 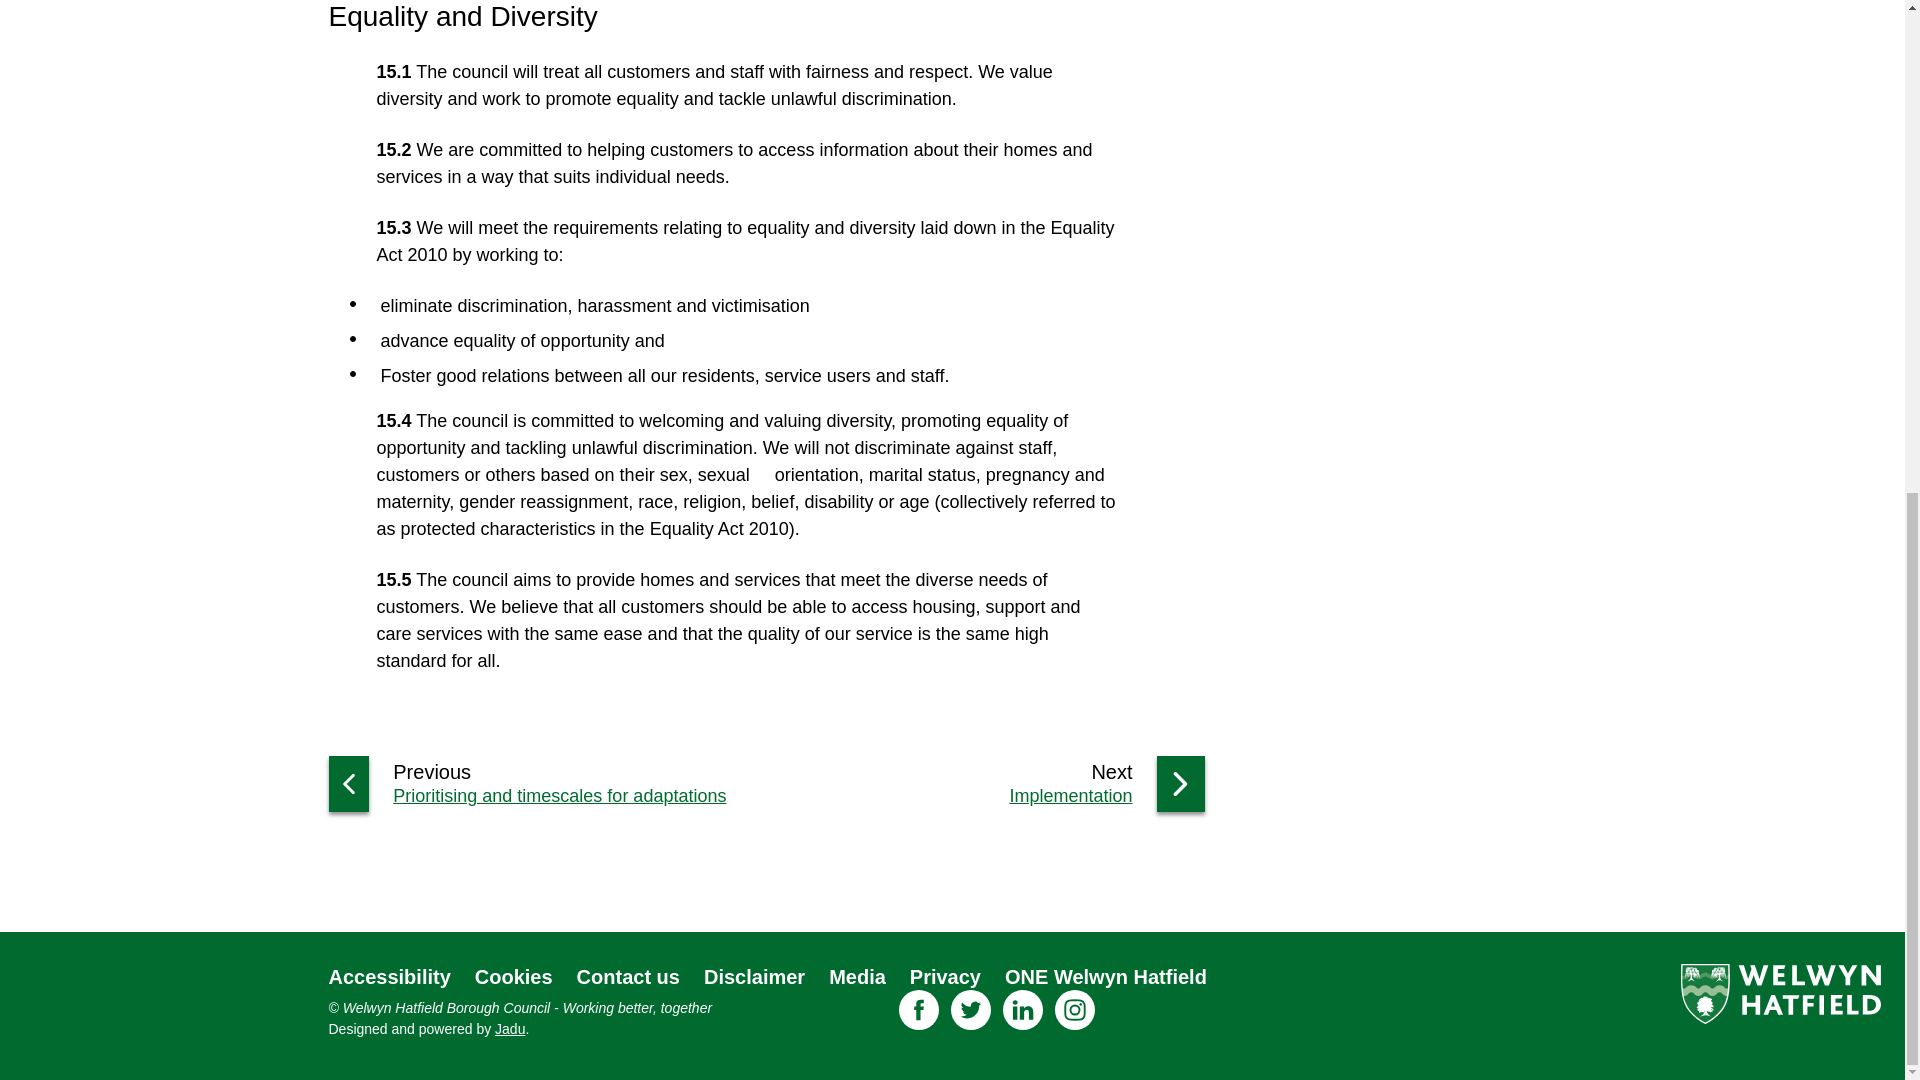 I want to click on Visit the Jadu website, so click(x=510, y=1028).